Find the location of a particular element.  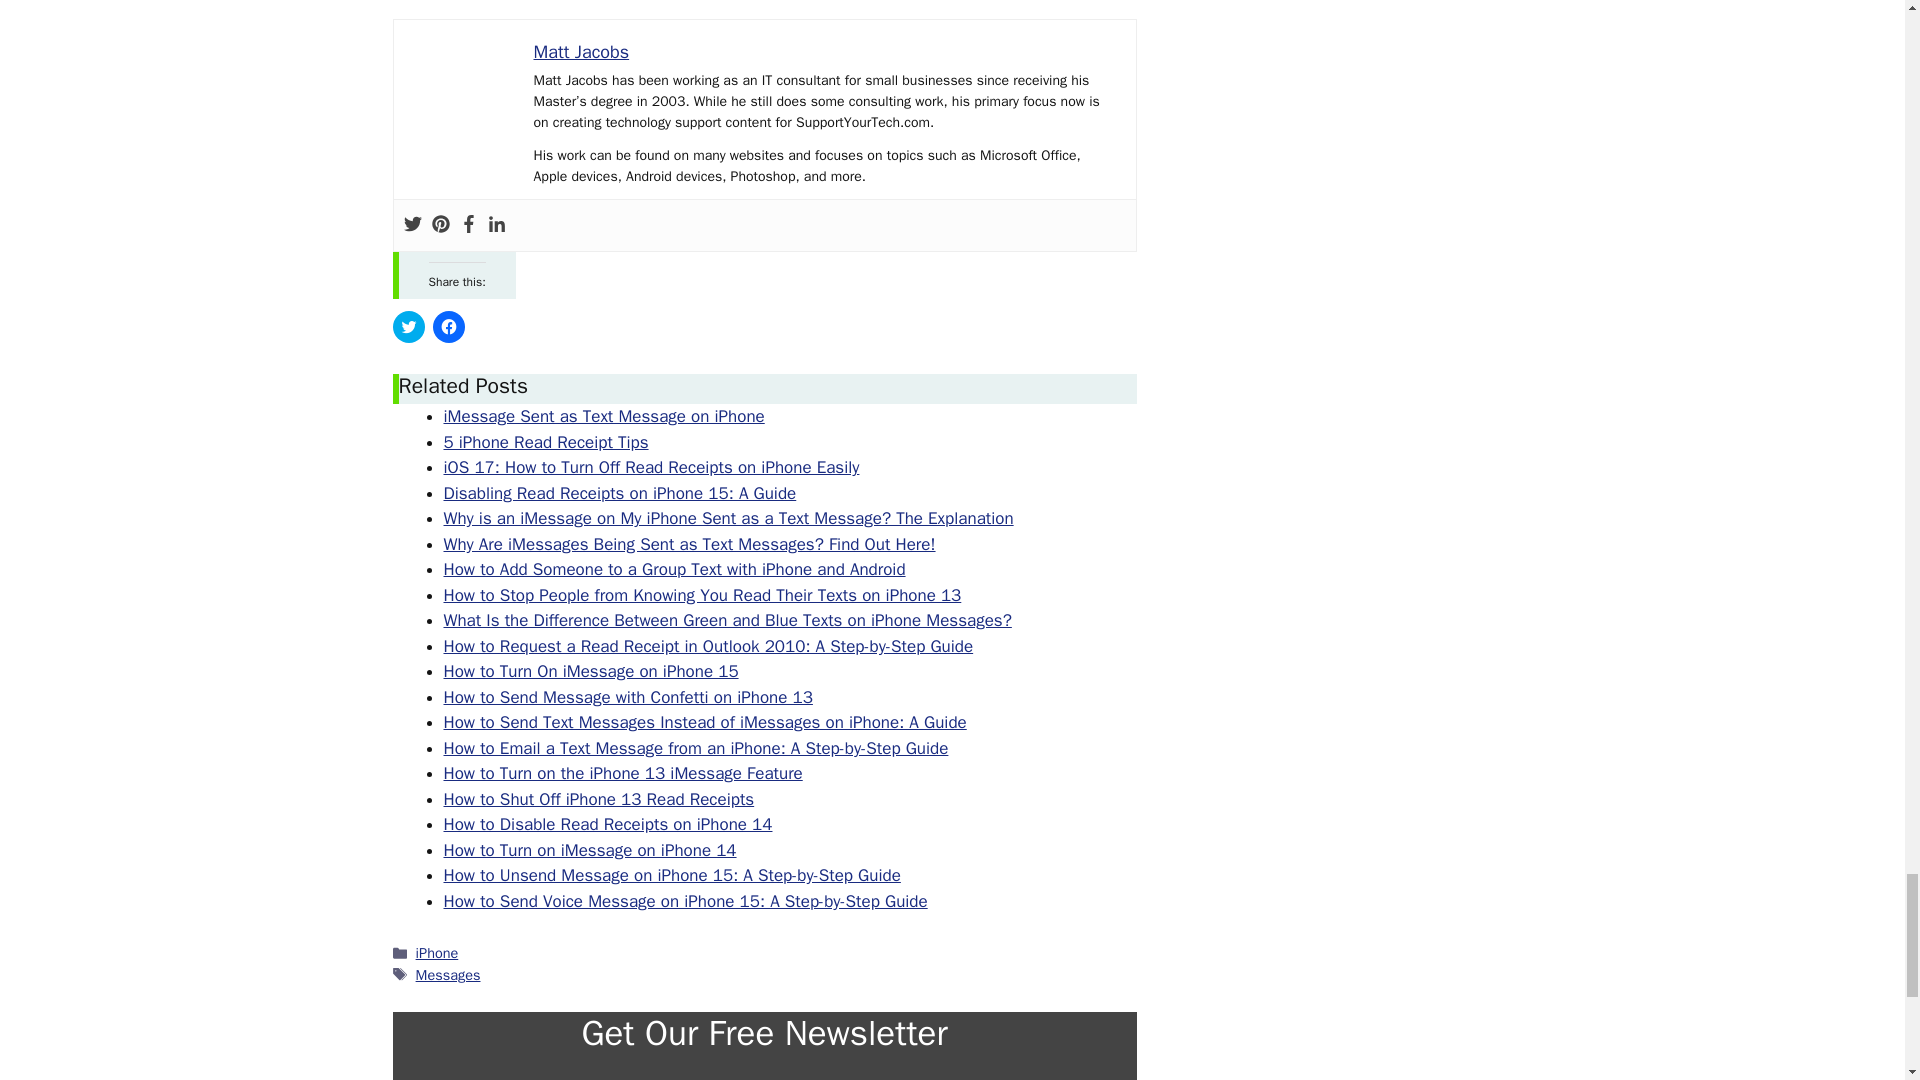

Disabling Read Receipts on iPhone 15: A Guide is located at coordinates (620, 493).